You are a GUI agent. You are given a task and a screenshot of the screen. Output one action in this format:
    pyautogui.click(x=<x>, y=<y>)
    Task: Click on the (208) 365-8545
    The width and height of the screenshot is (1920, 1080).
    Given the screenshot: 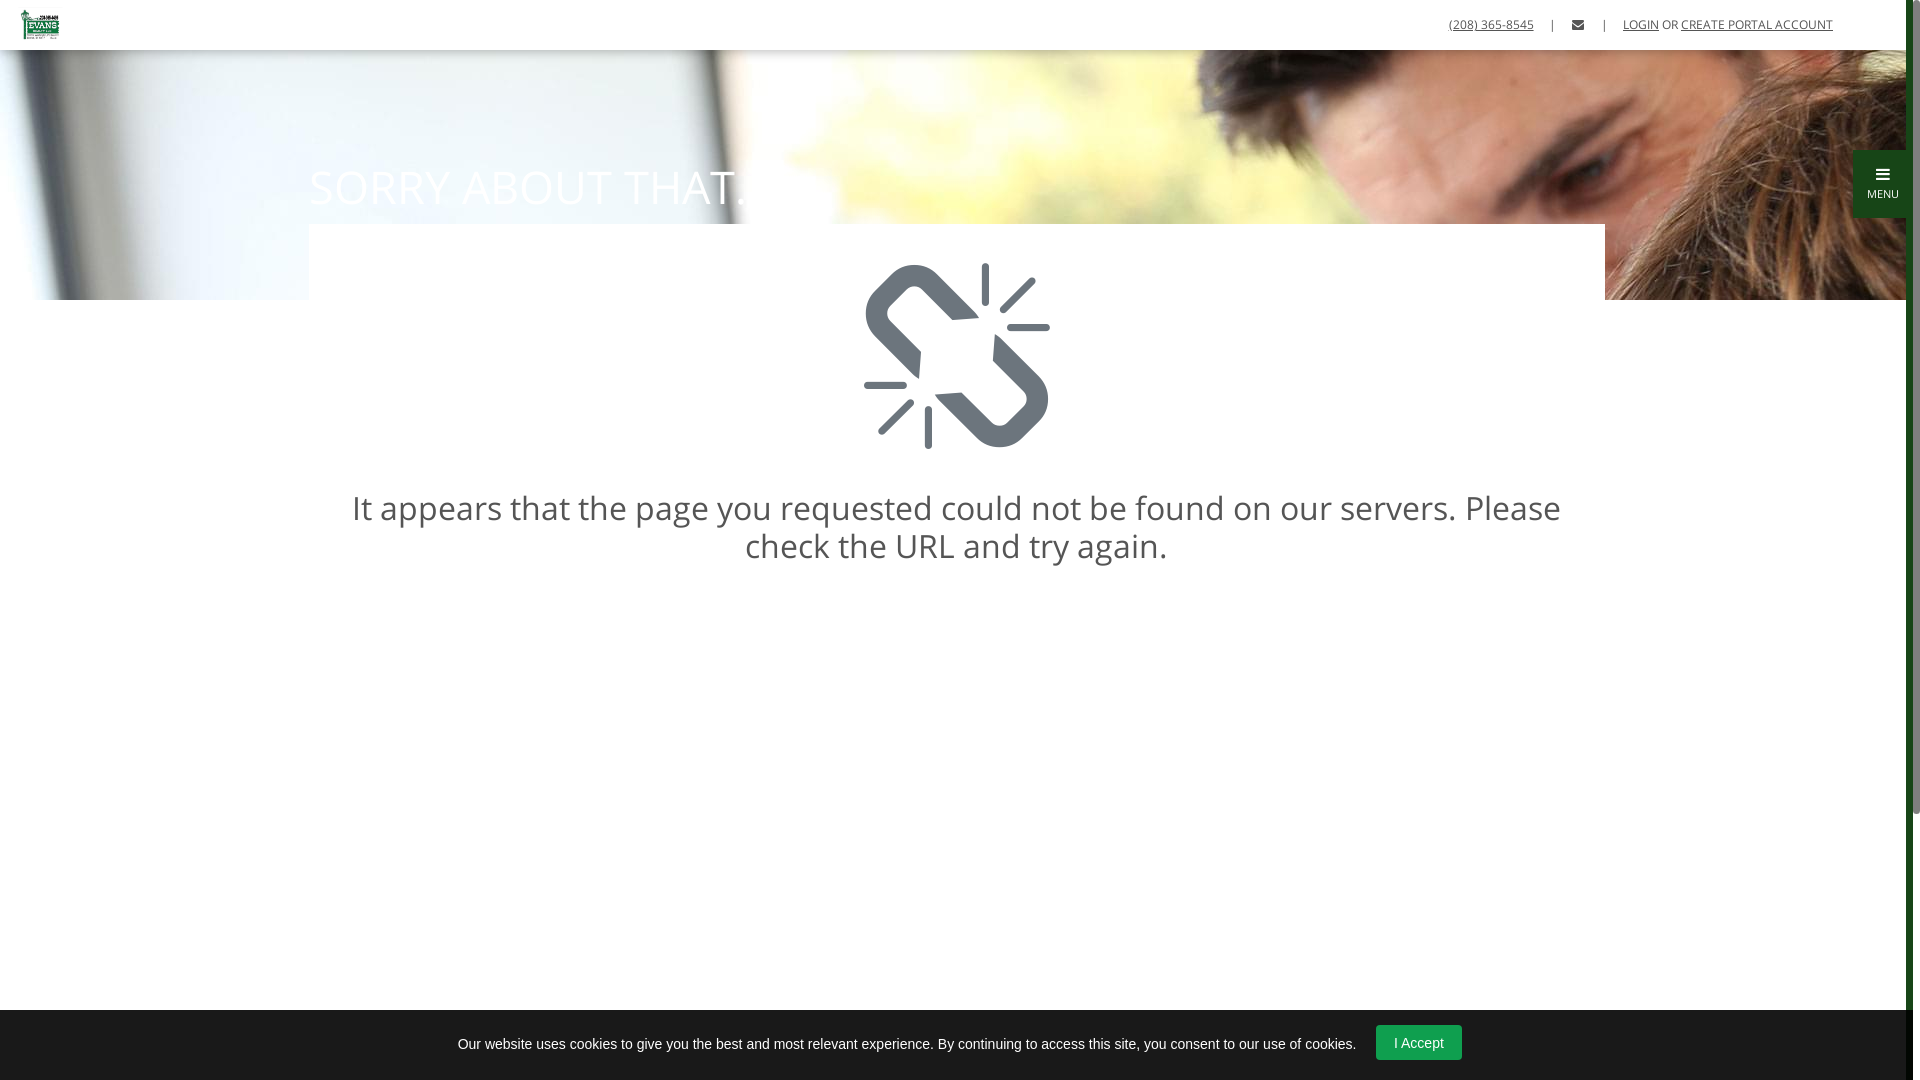 What is the action you would take?
    pyautogui.click(x=1492, y=24)
    